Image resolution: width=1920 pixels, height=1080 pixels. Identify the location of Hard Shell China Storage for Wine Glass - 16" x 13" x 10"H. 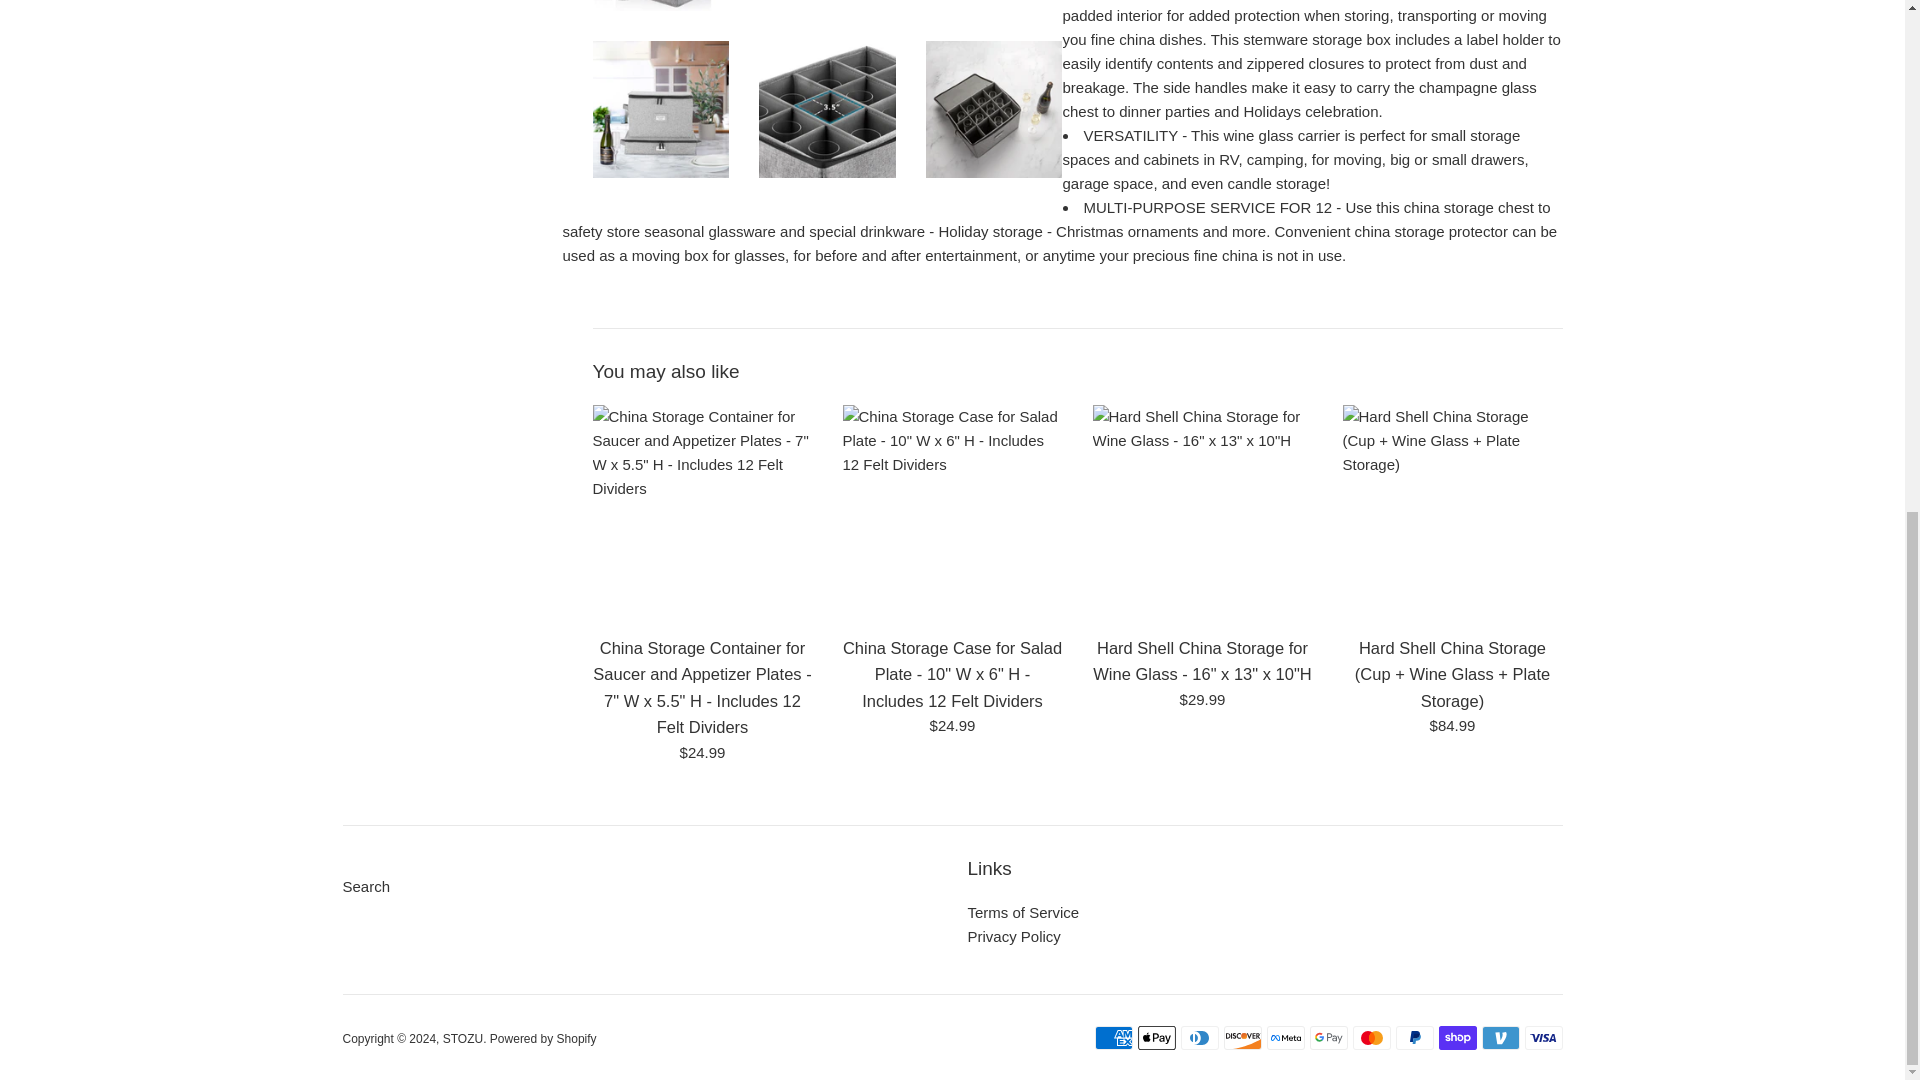
(1202, 515).